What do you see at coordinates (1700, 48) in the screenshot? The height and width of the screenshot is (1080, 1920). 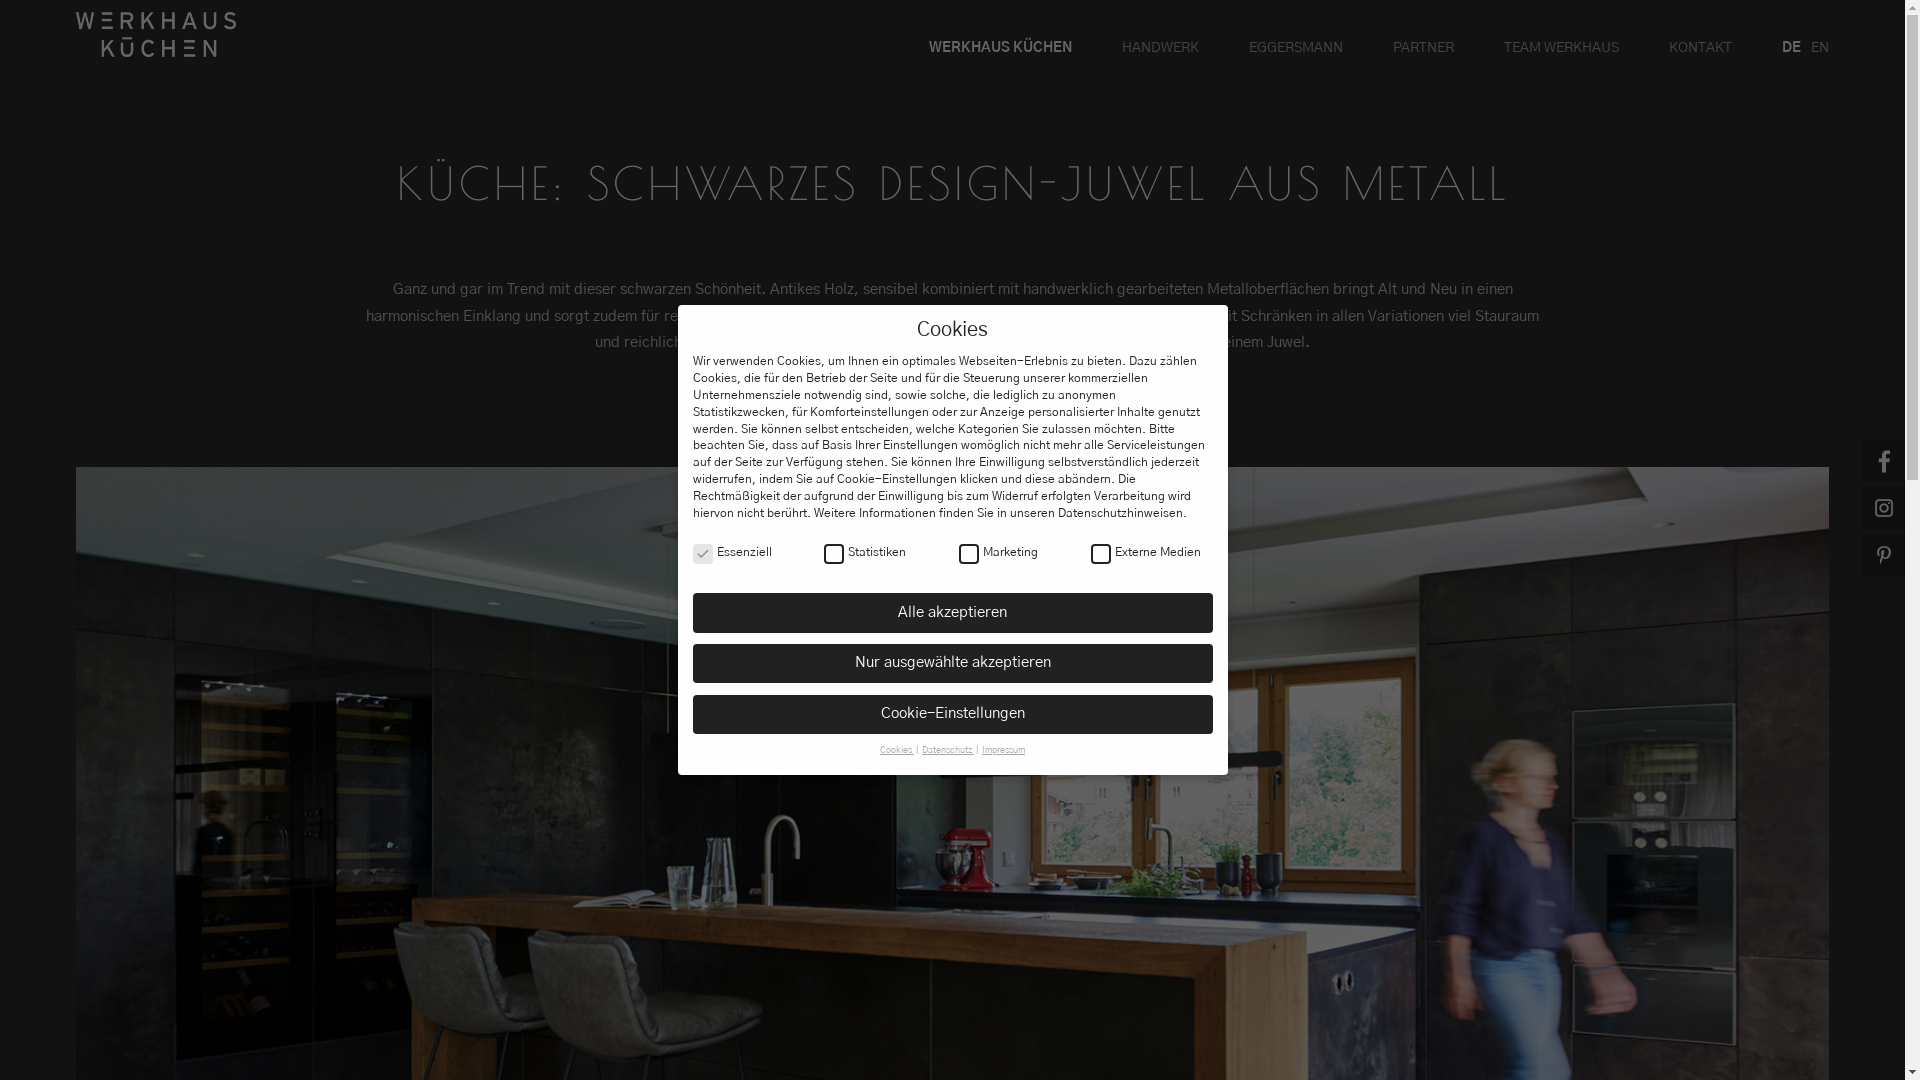 I see `KONTAKT` at bounding box center [1700, 48].